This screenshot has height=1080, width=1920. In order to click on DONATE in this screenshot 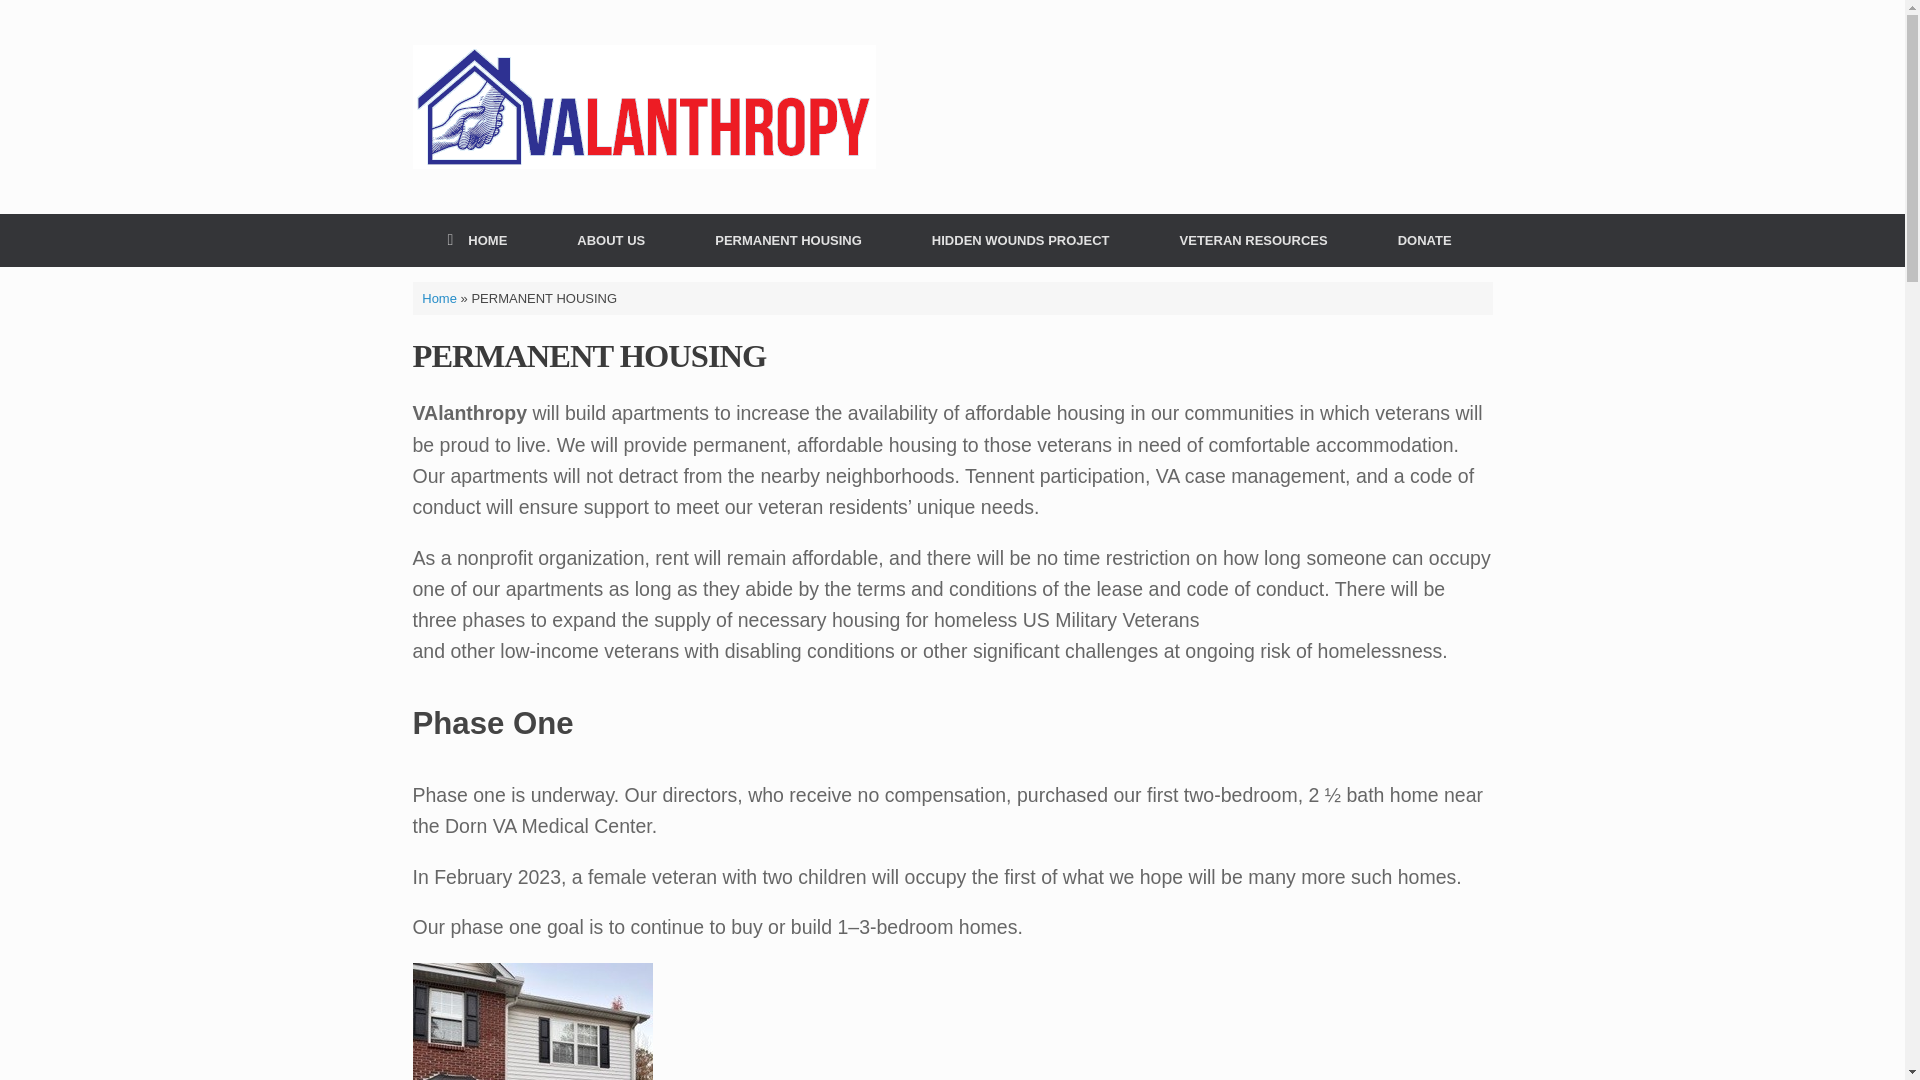, I will do `click(1424, 240)`.